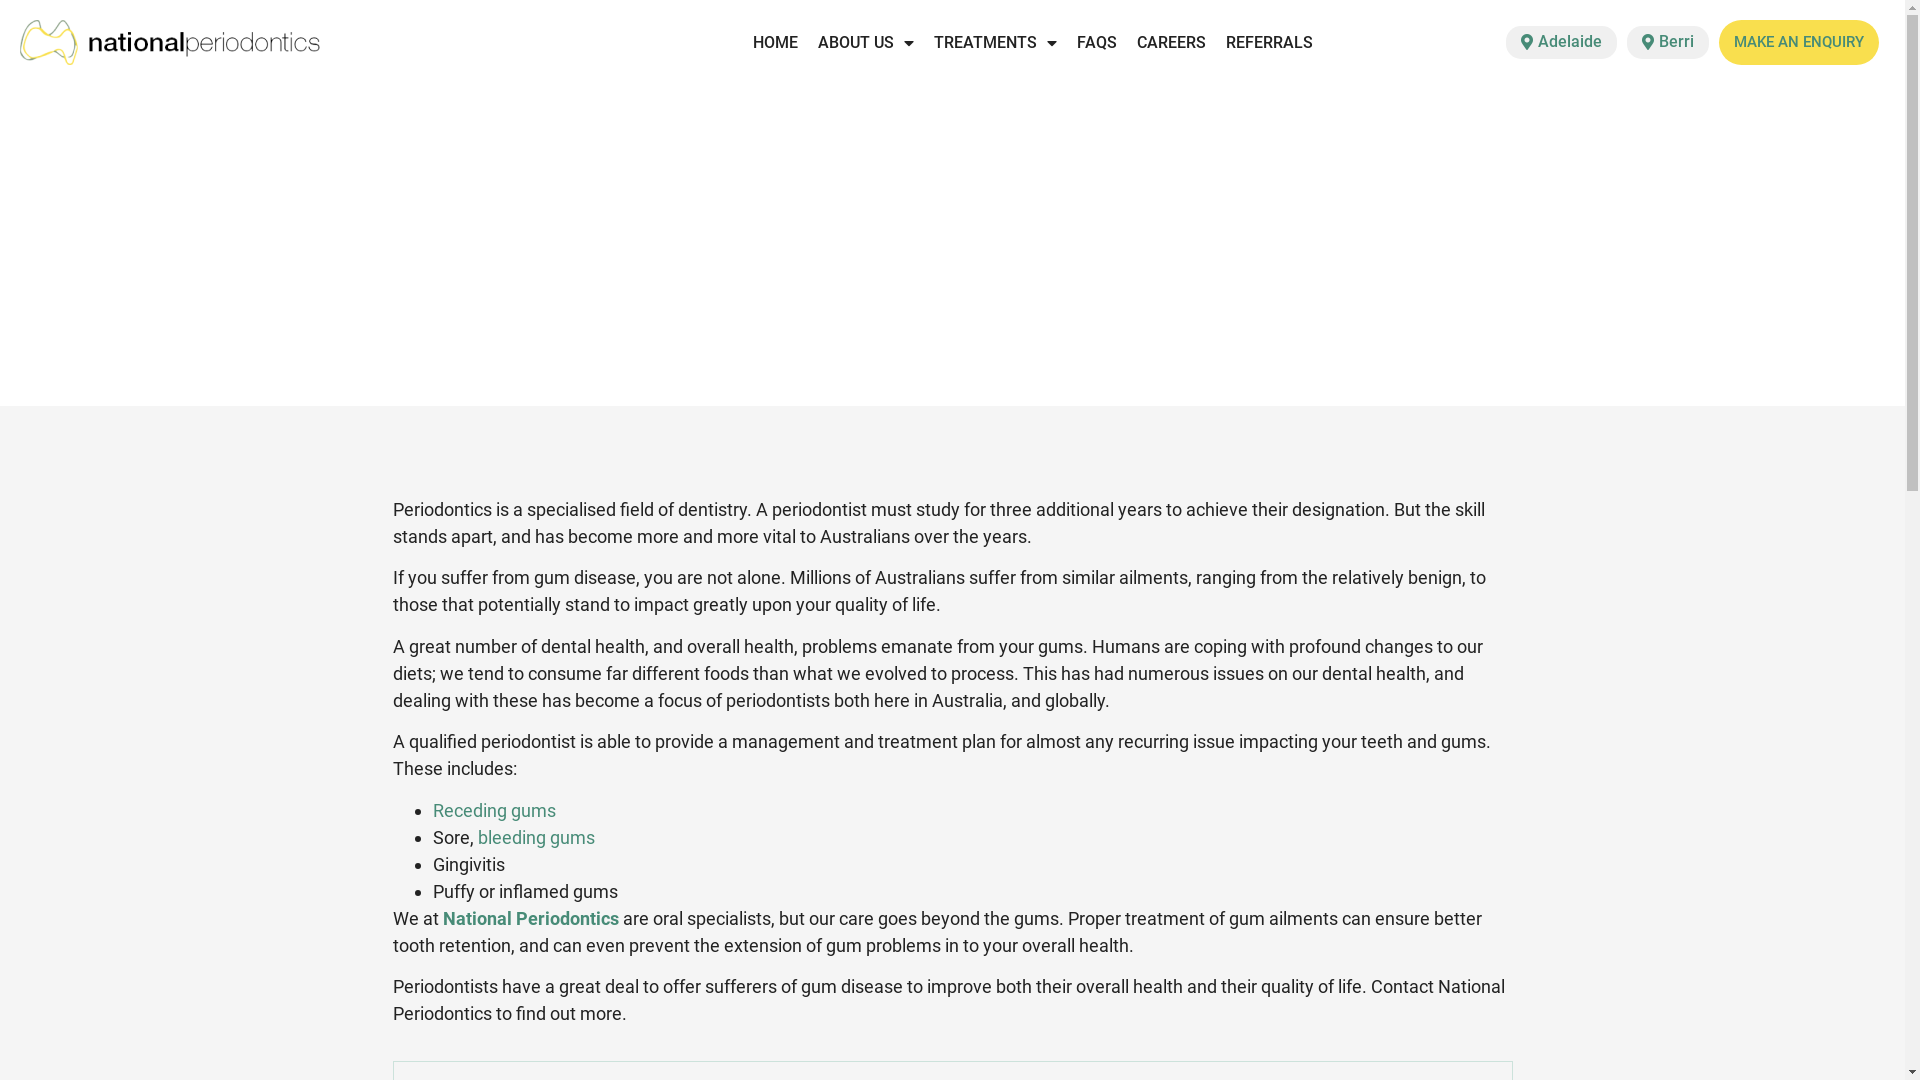  Describe the element at coordinates (866, 43) in the screenshot. I see `ABOUT US` at that location.